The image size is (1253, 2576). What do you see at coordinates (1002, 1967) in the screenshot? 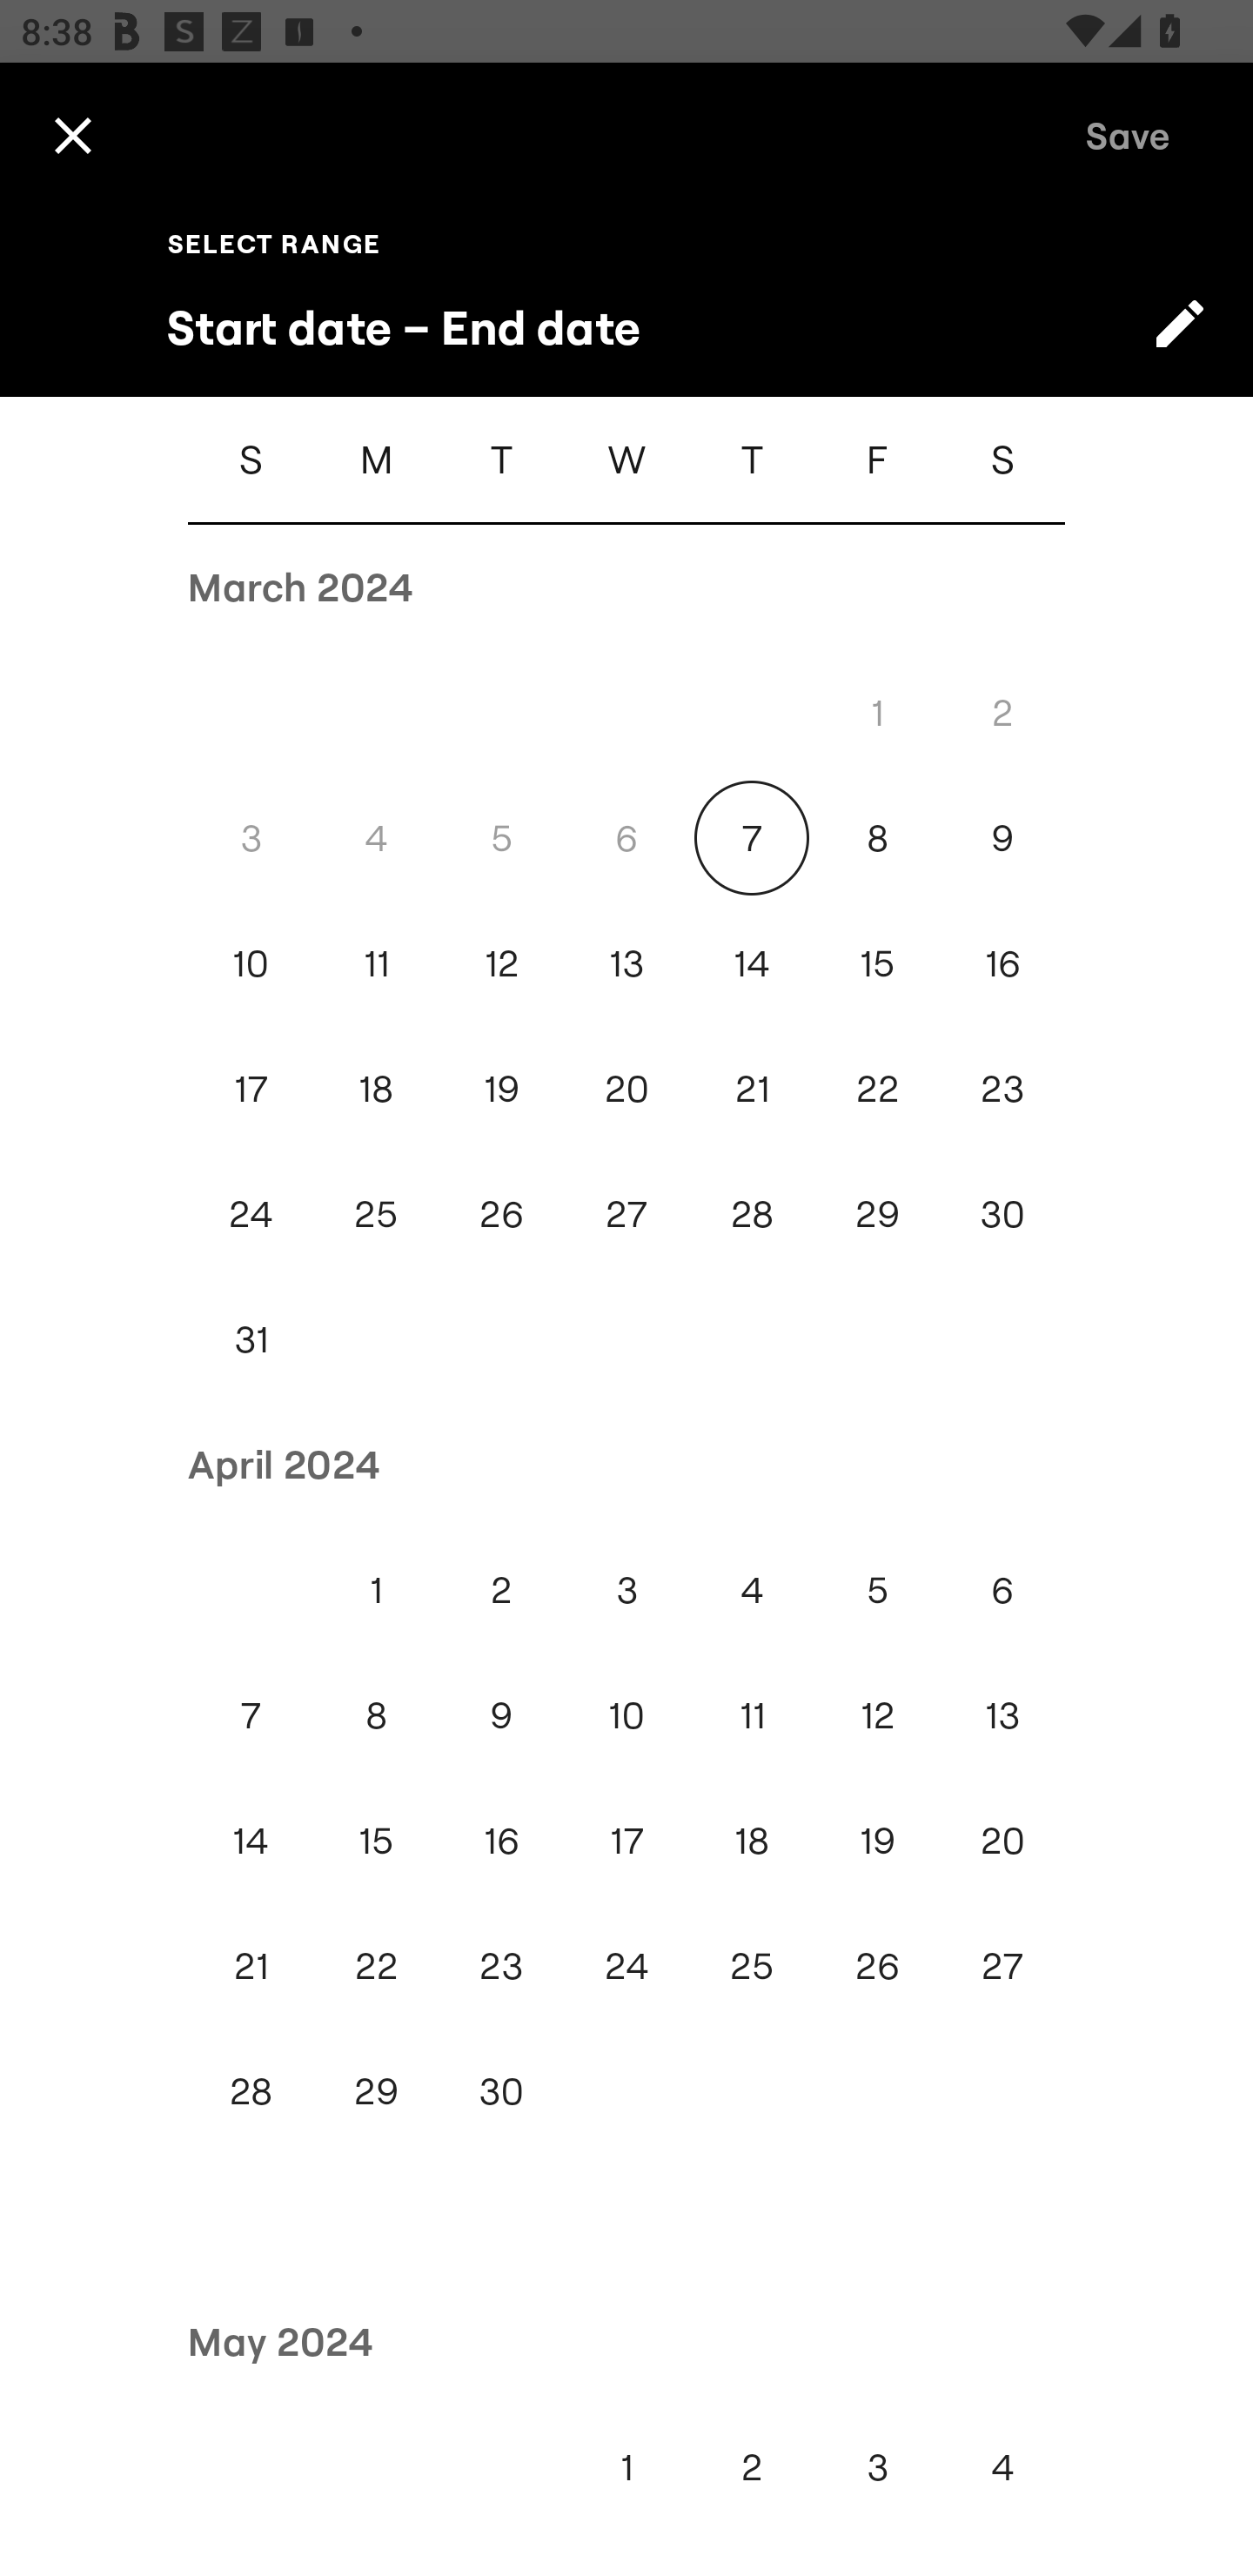
I see `27 Sat, Apr 27` at bounding box center [1002, 1967].